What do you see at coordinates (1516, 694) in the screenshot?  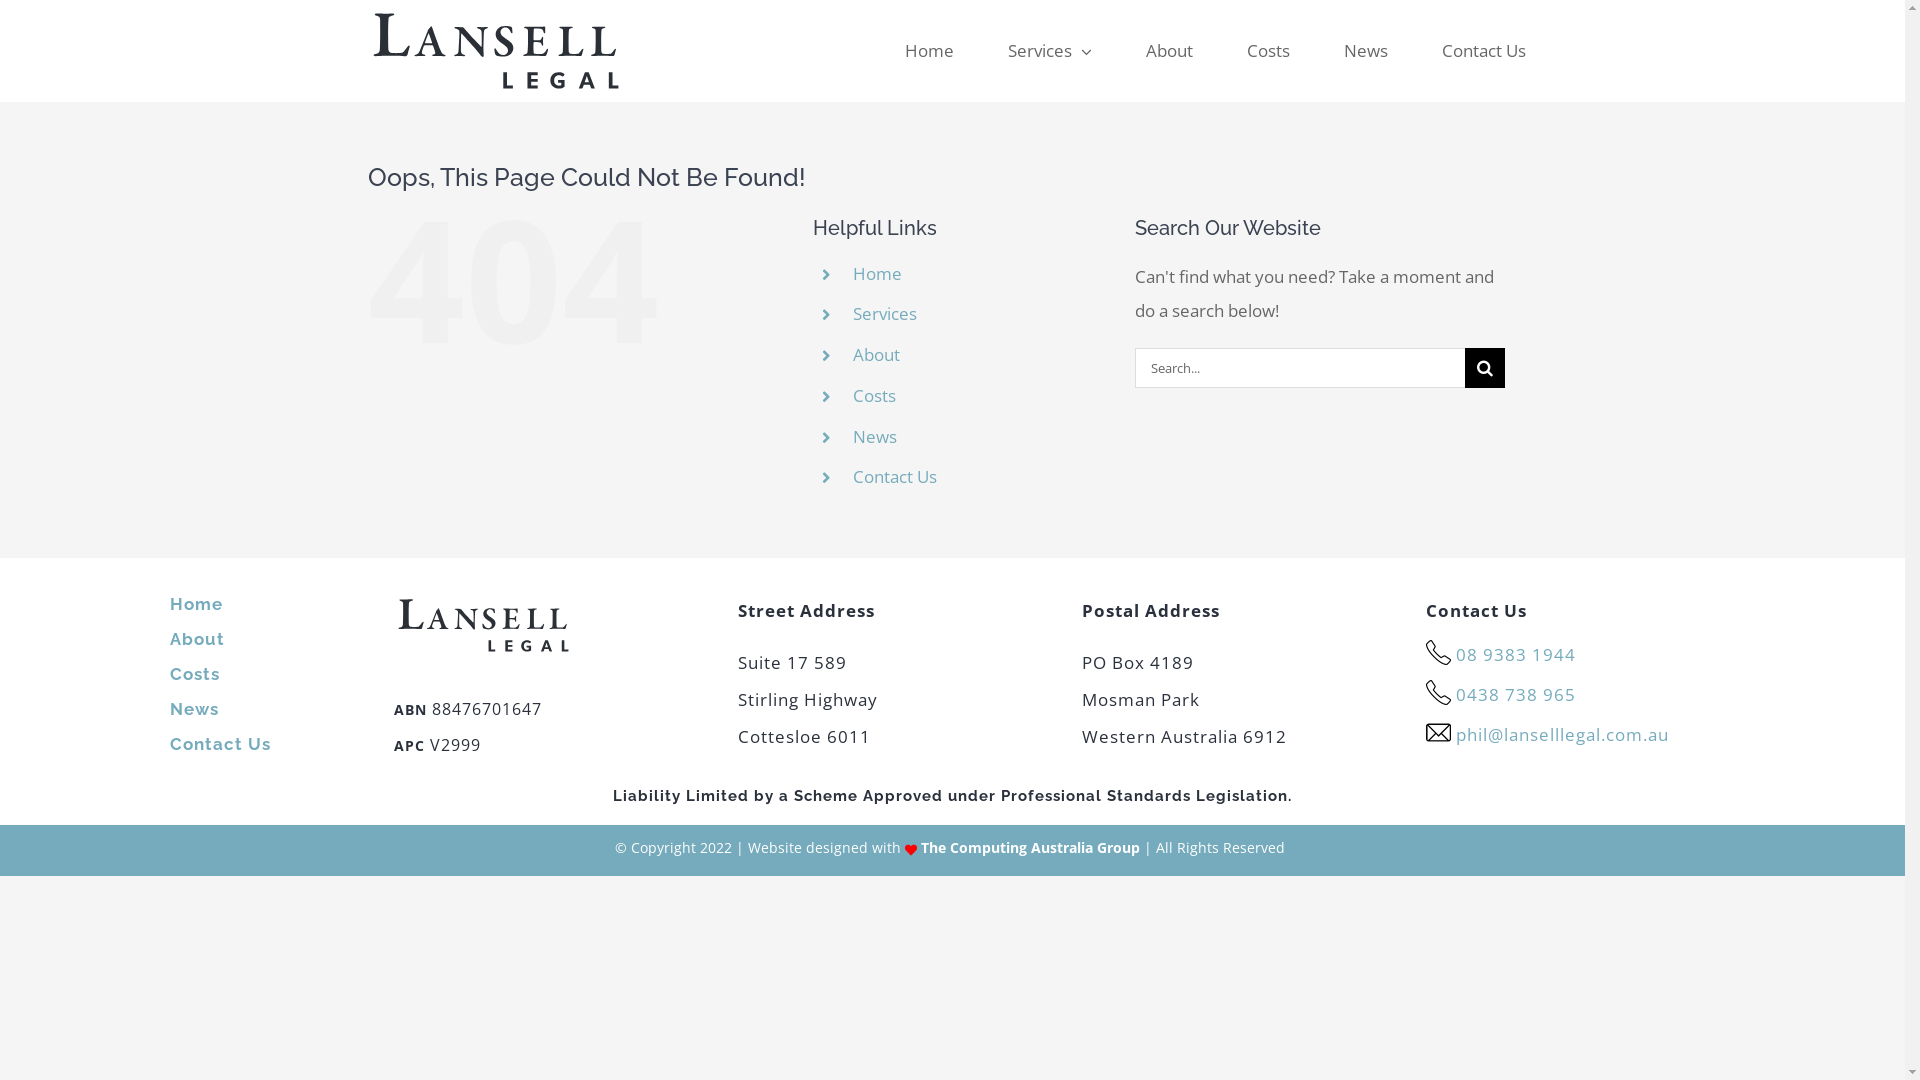 I see `0438 738 965` at bounding box center [1516, 694].